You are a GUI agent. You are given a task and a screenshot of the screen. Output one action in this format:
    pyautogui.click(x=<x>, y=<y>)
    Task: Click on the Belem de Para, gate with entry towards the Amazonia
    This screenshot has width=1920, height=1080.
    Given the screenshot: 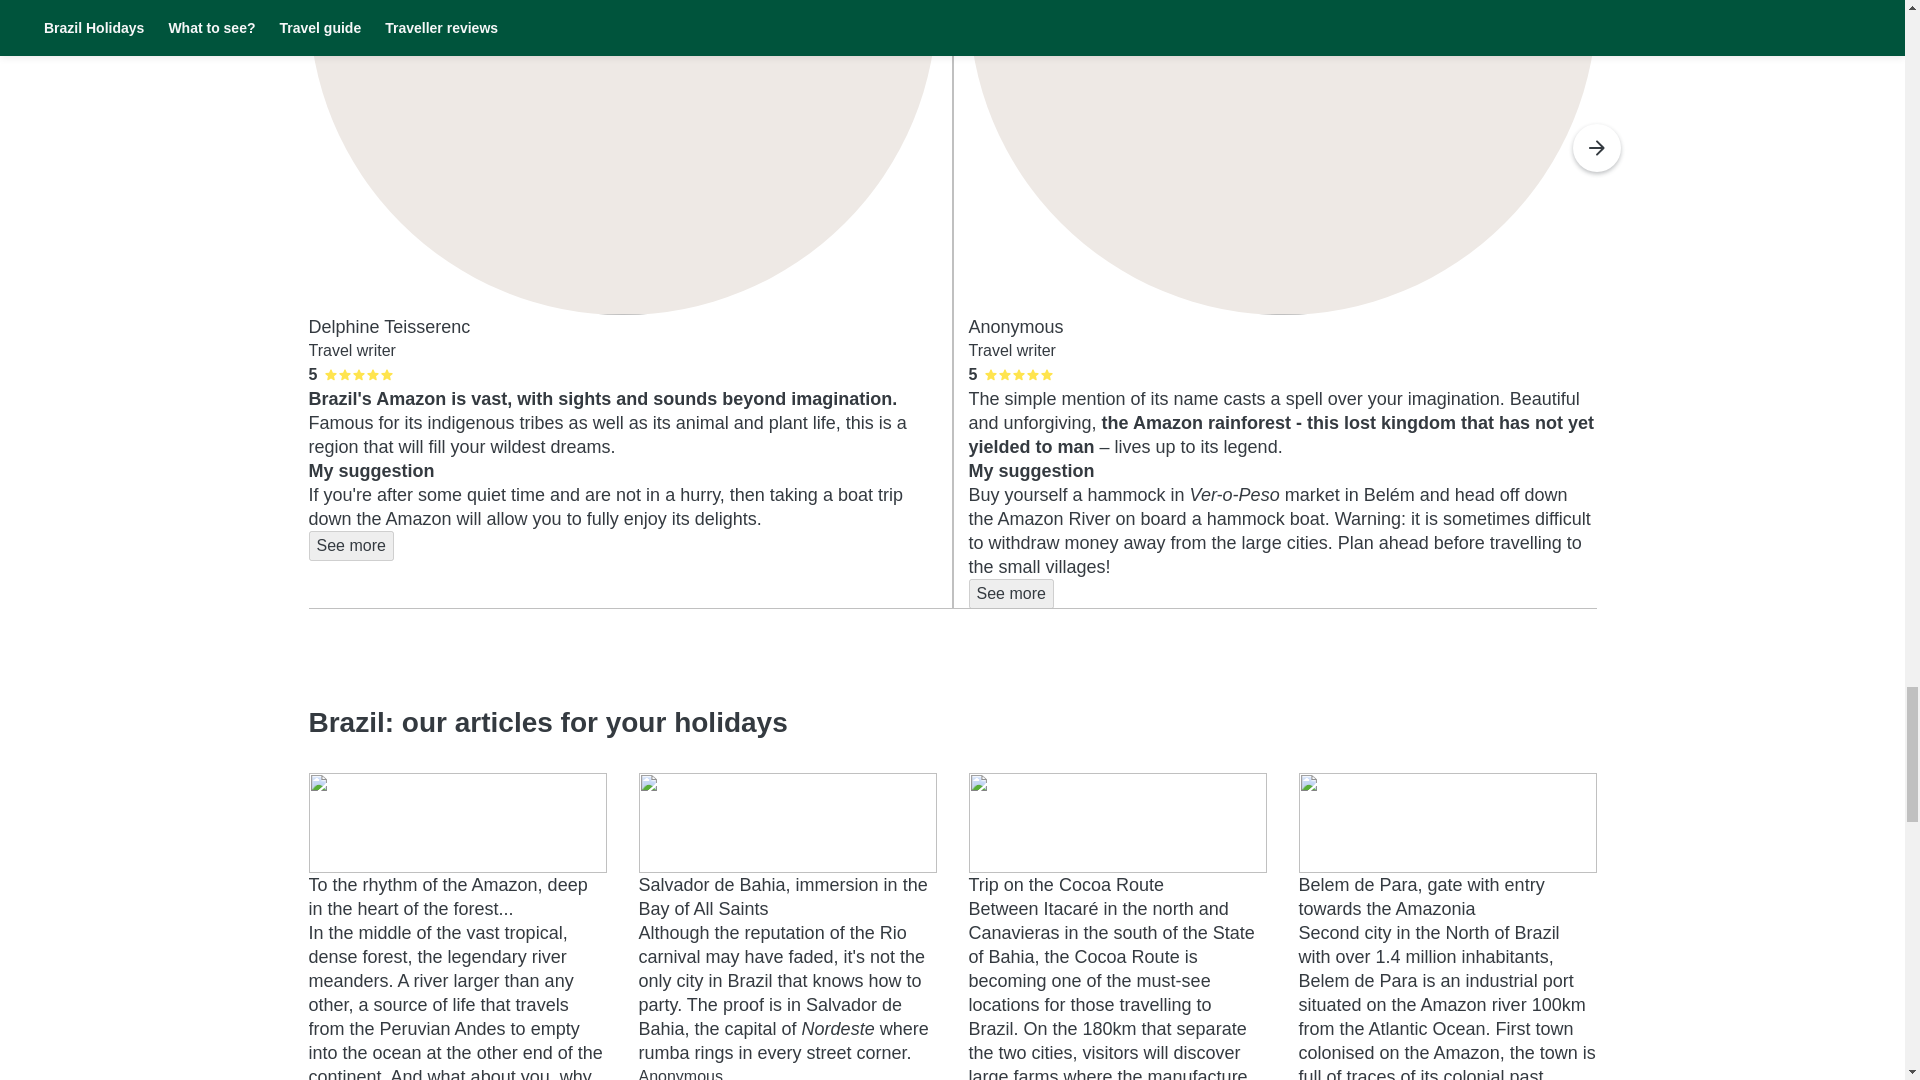 What is the action you would take?
    pyautogui.click(x=1420, y=896)
    